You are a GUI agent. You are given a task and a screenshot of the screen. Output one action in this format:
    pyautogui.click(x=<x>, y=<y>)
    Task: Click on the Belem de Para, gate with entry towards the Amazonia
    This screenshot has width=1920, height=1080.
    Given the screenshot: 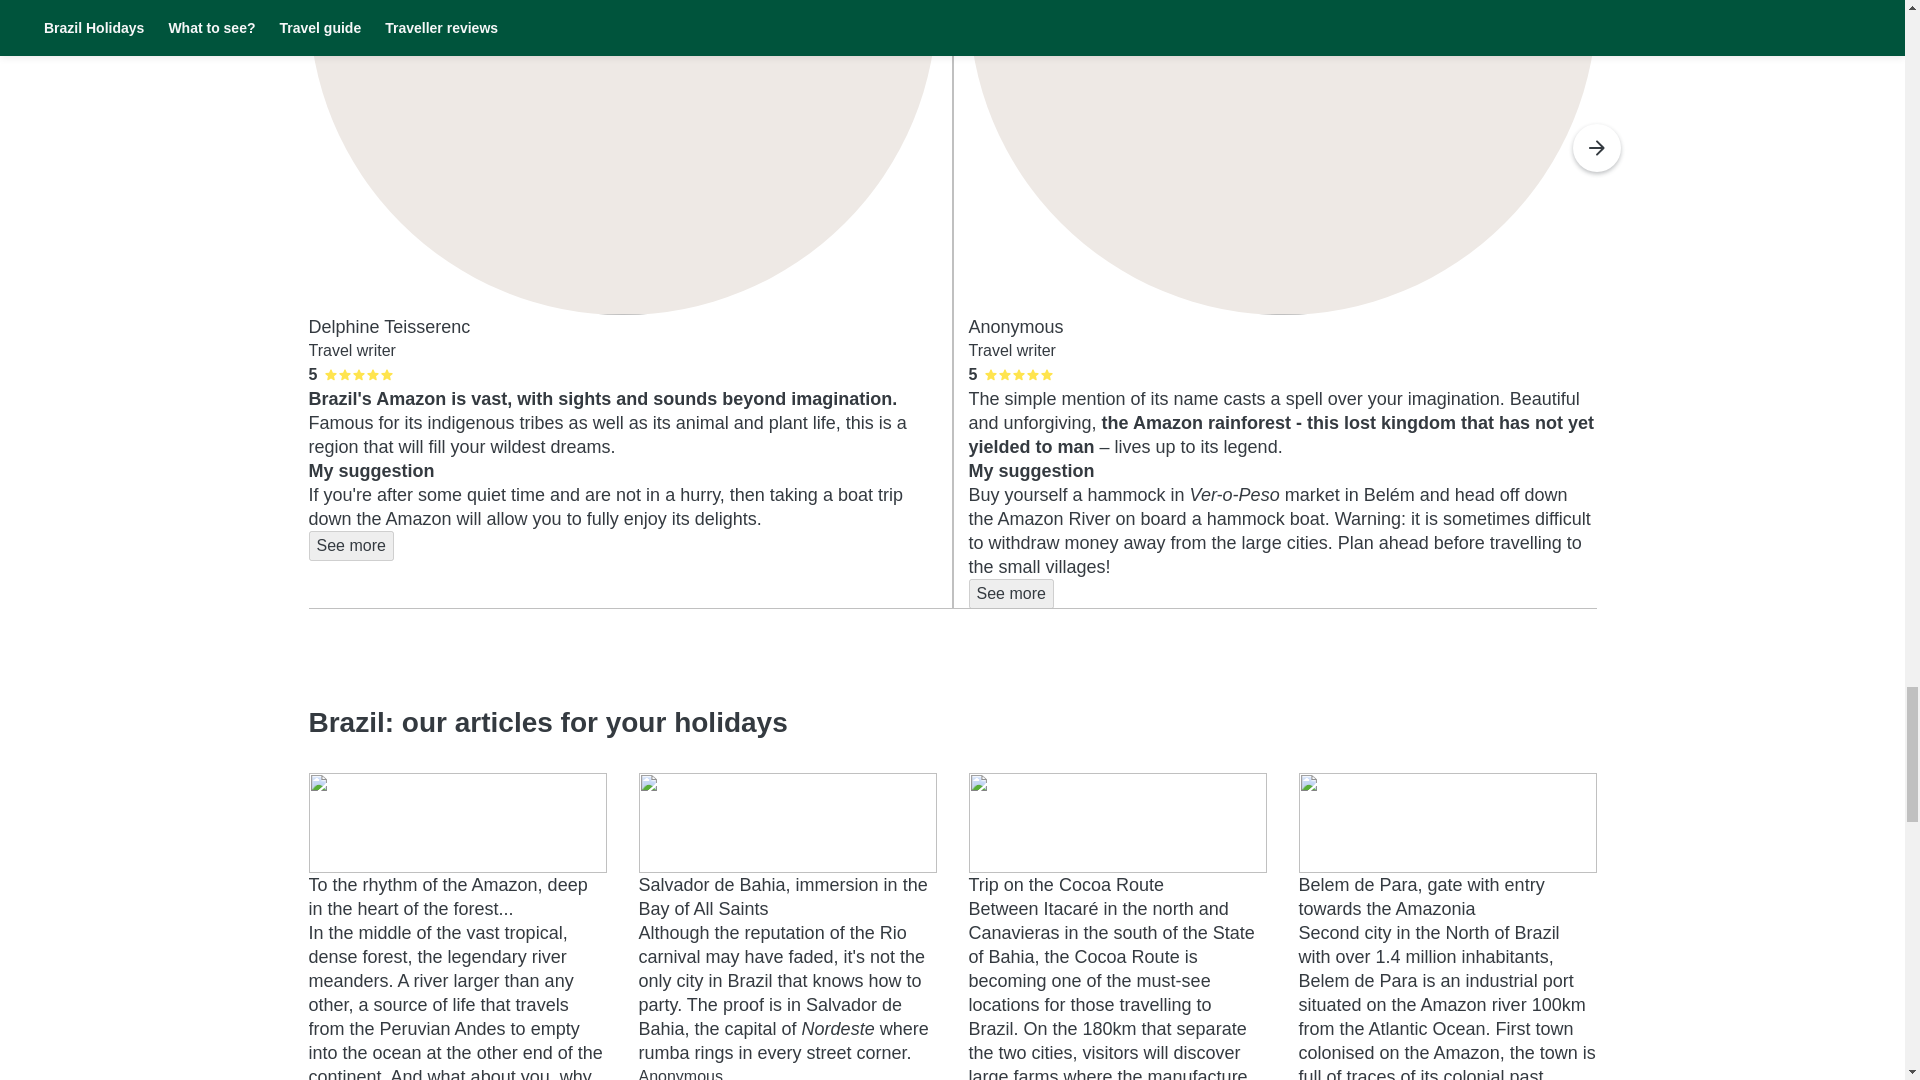 What is the action you would take?
    pyautogui.click(x=1420, y=896)
    